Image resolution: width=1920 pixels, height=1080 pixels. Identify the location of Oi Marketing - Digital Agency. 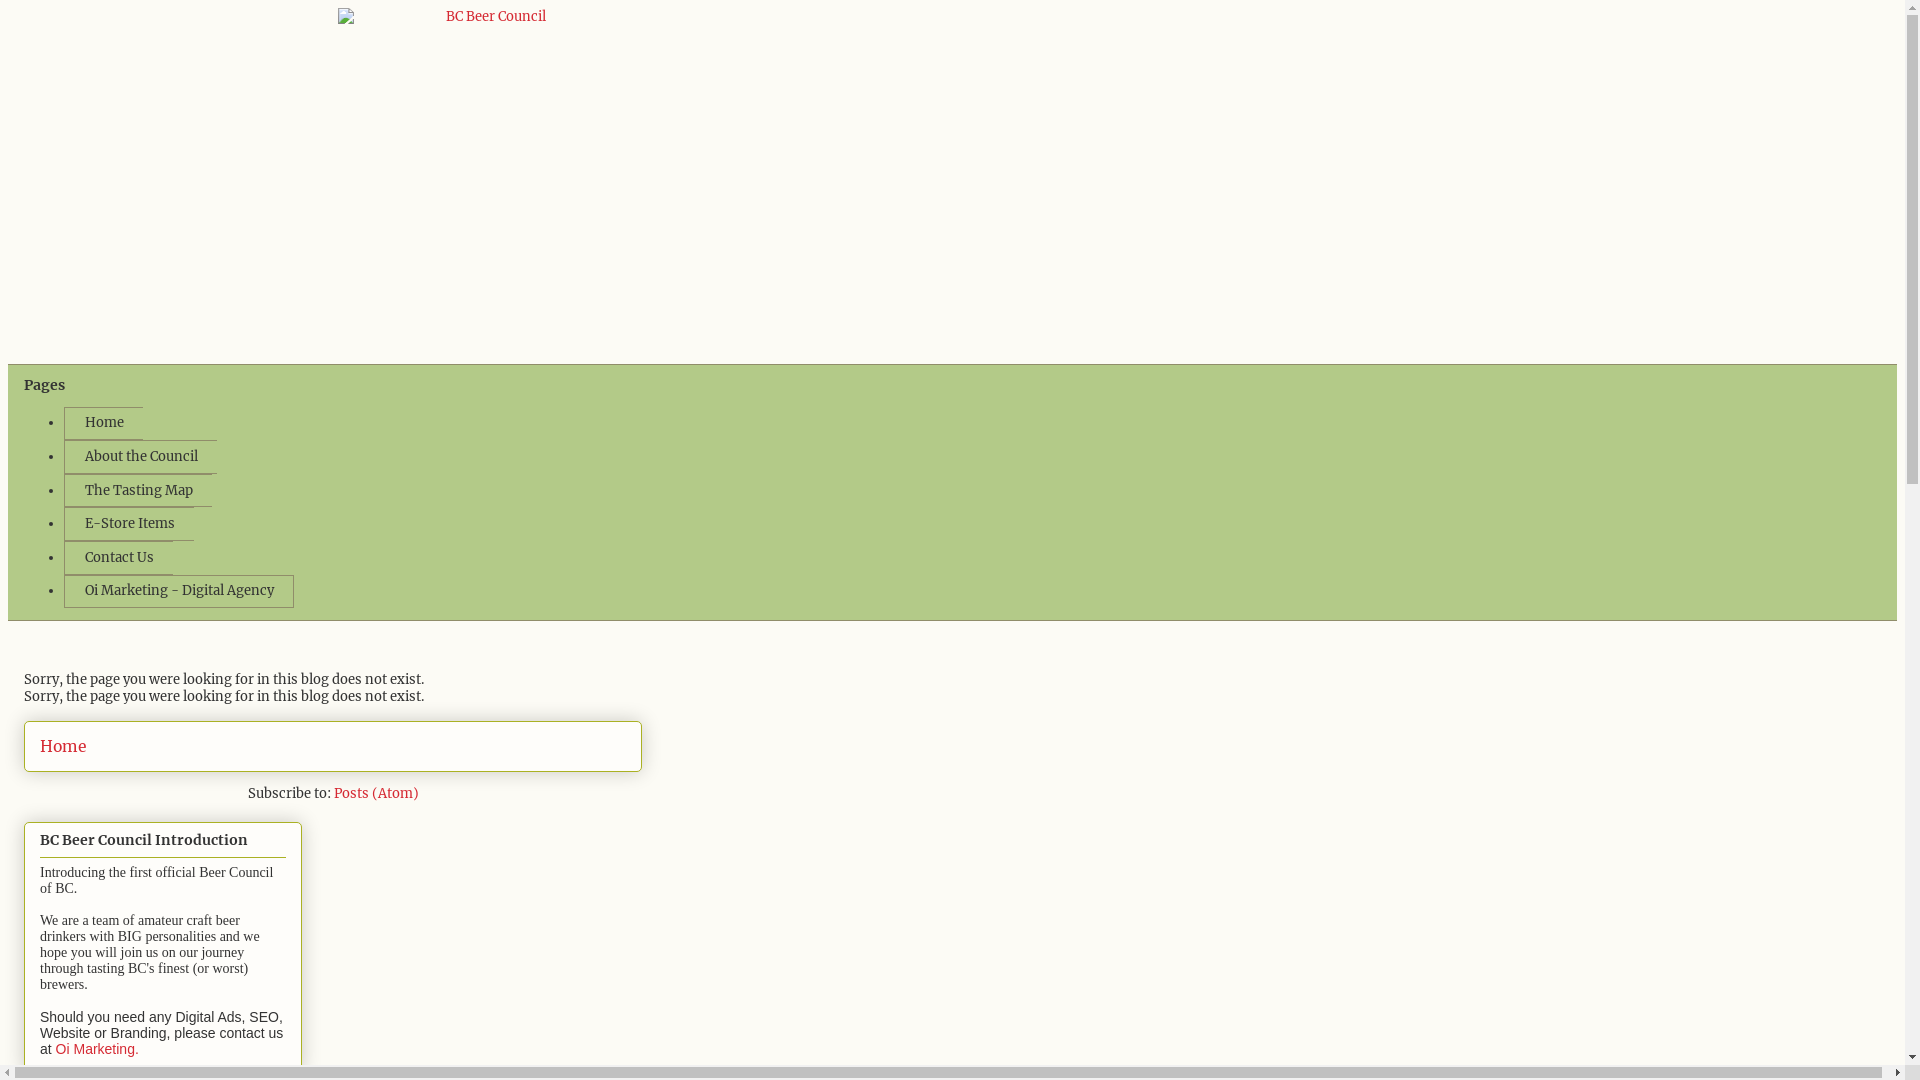
(179, 592).